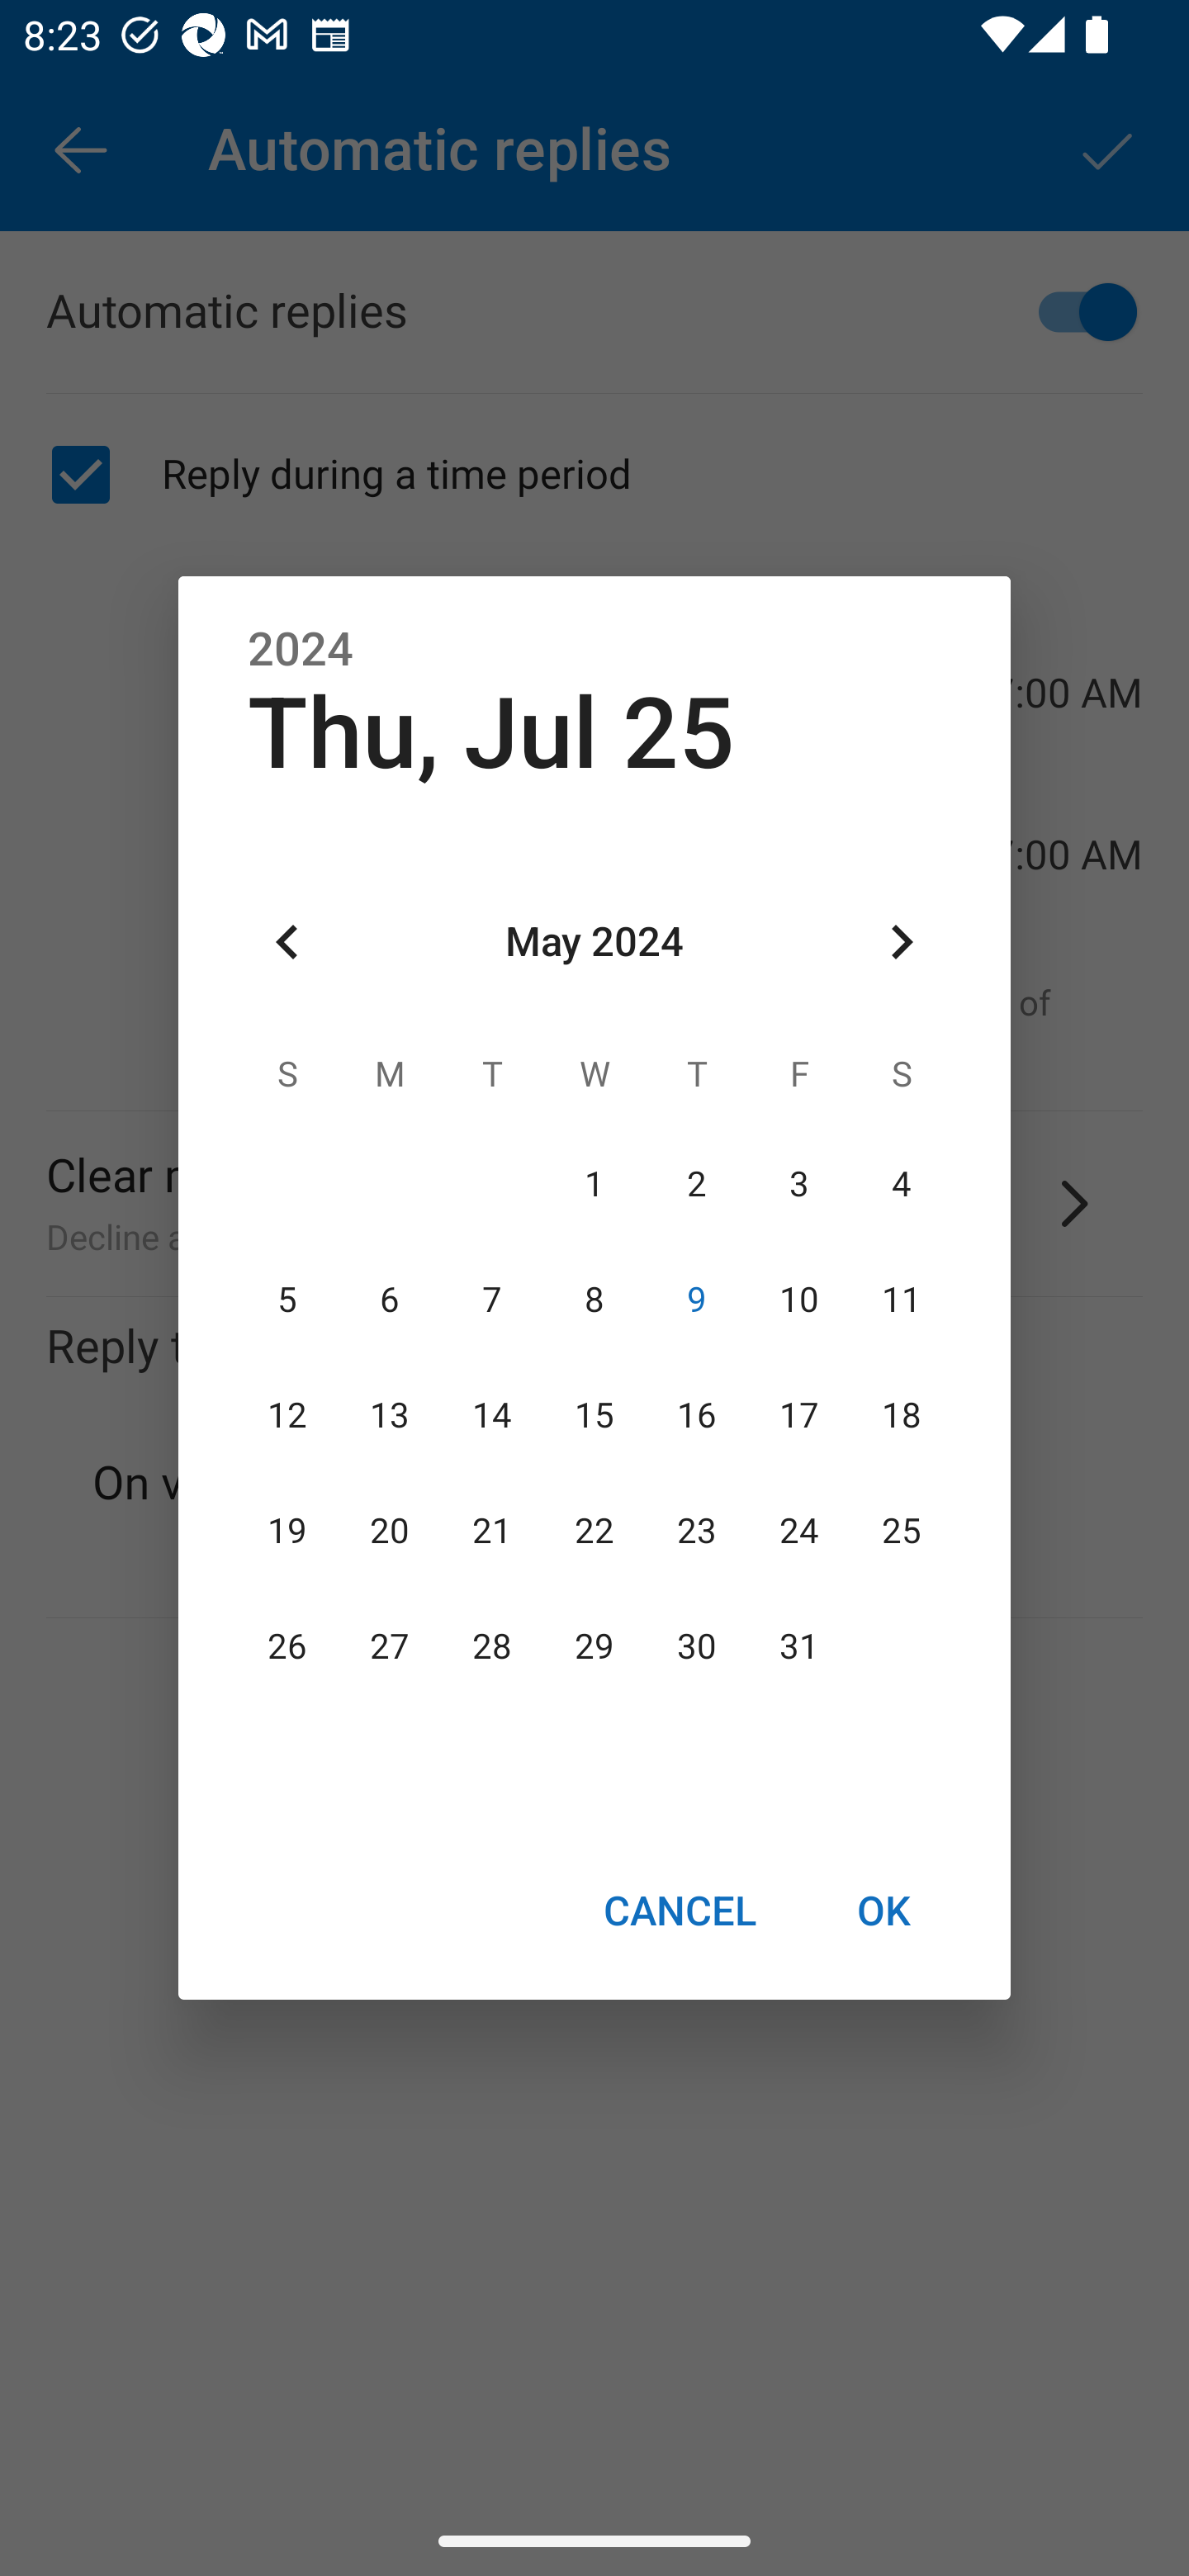  I want to click on 15 15 May 2024, so click(594, 1415).